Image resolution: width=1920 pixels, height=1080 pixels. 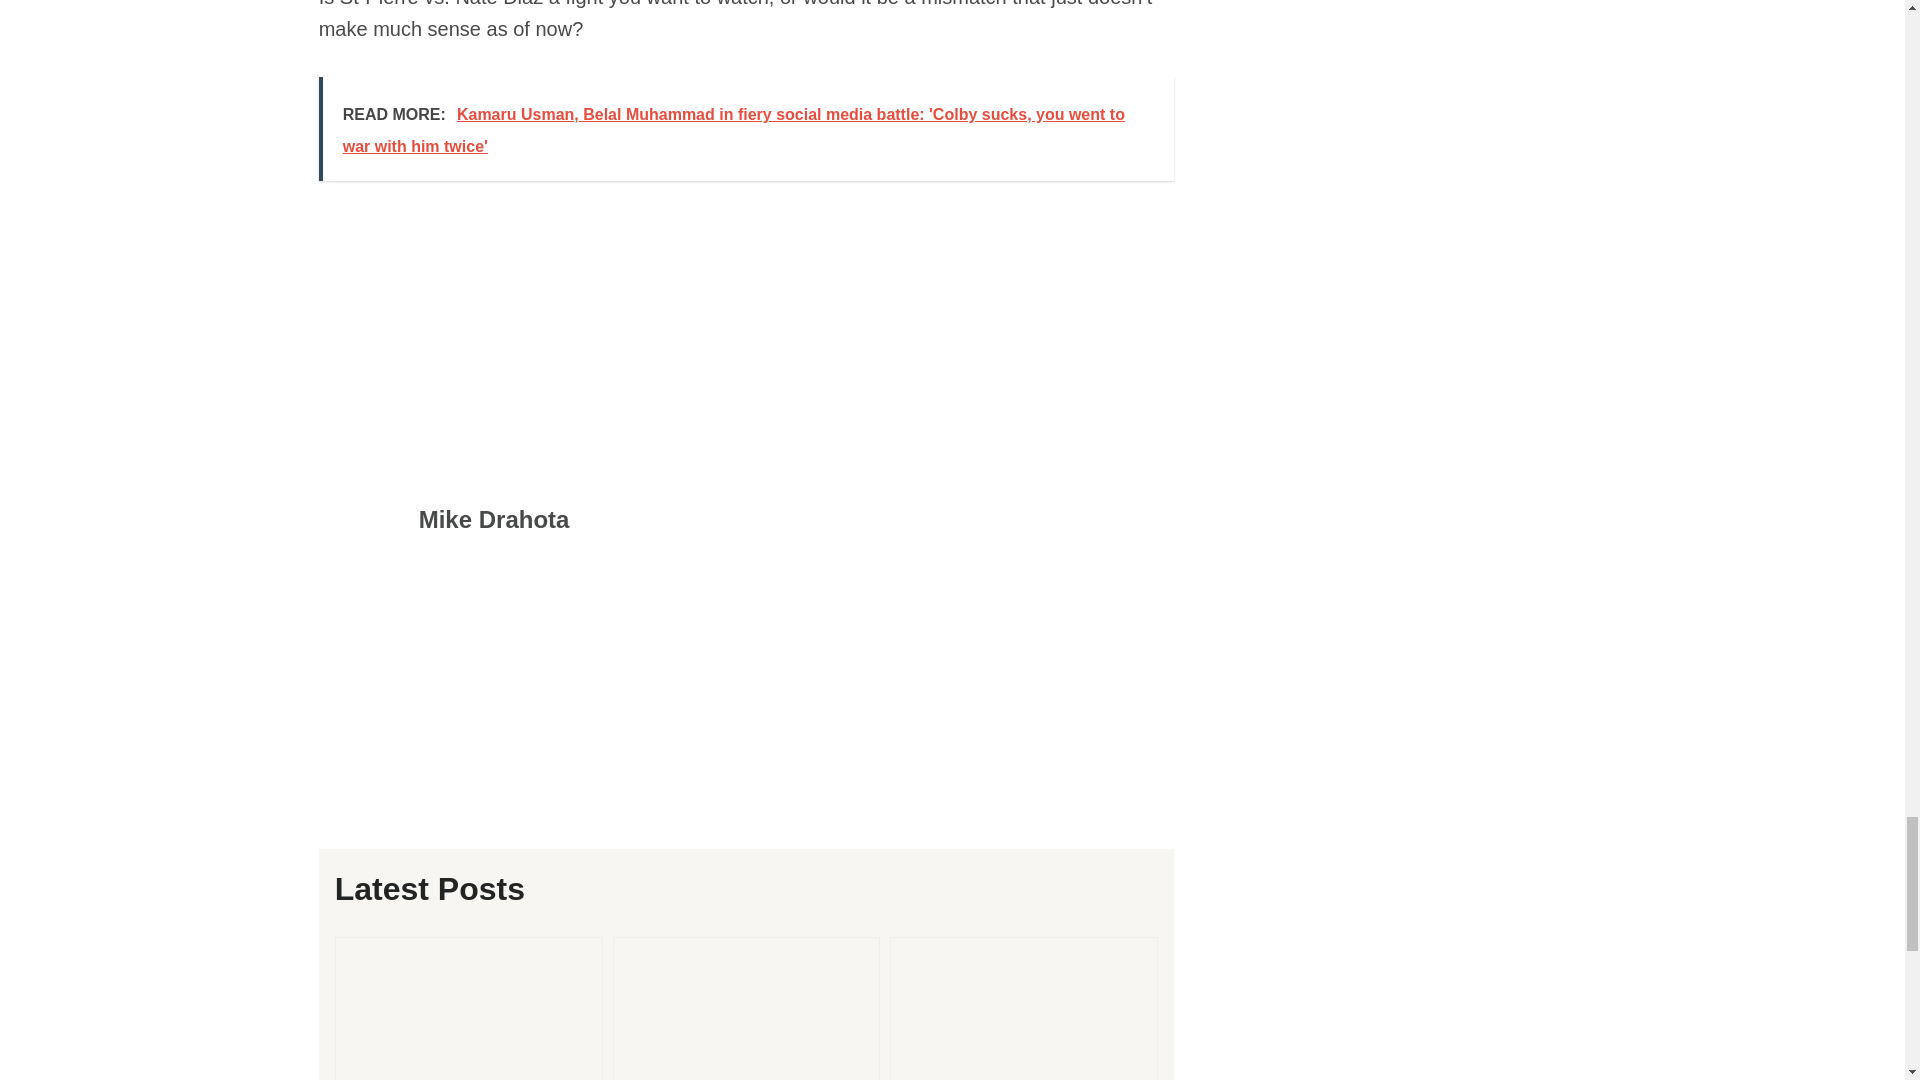 What do you see at coordinates (494, 520) in the screenshot?
I see `Posts by Mike Drahota` at bounding box center [494, 520].